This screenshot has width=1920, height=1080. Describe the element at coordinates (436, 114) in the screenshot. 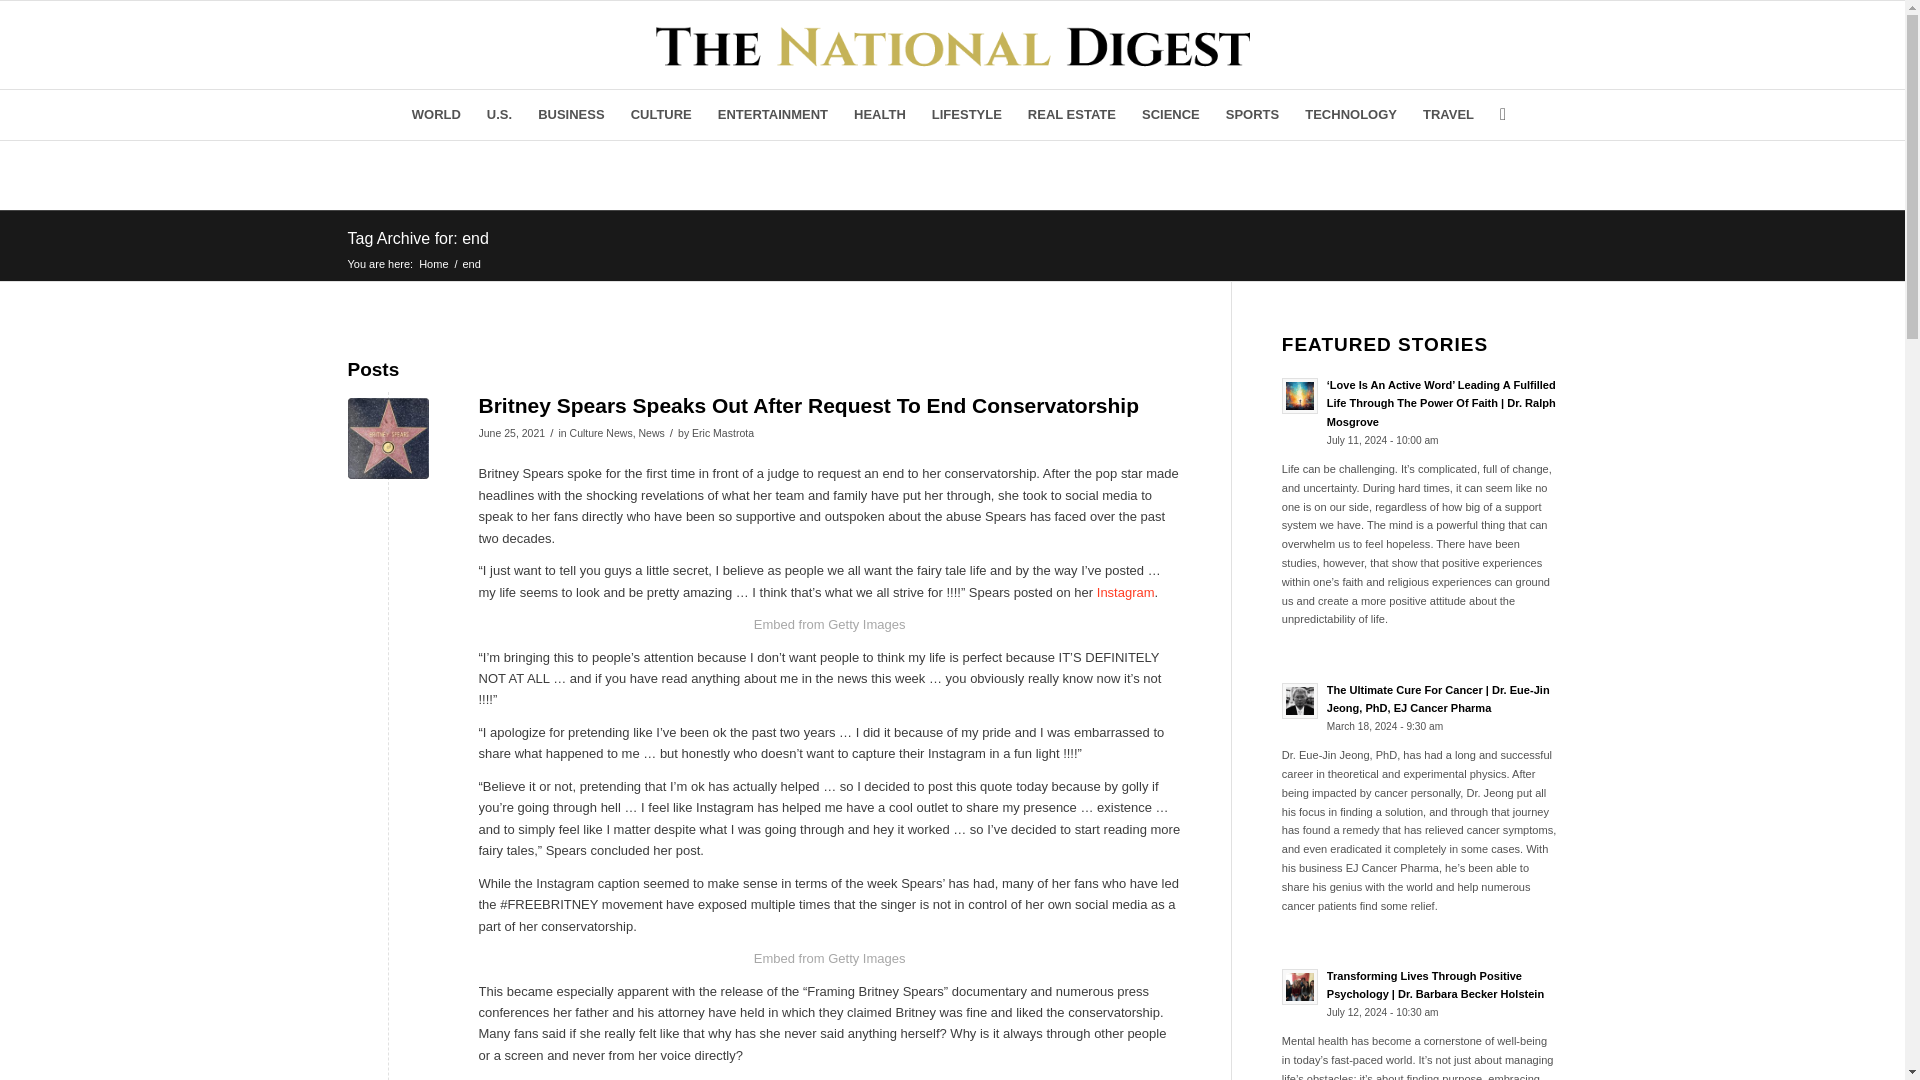

I see `WORLD` at that location.